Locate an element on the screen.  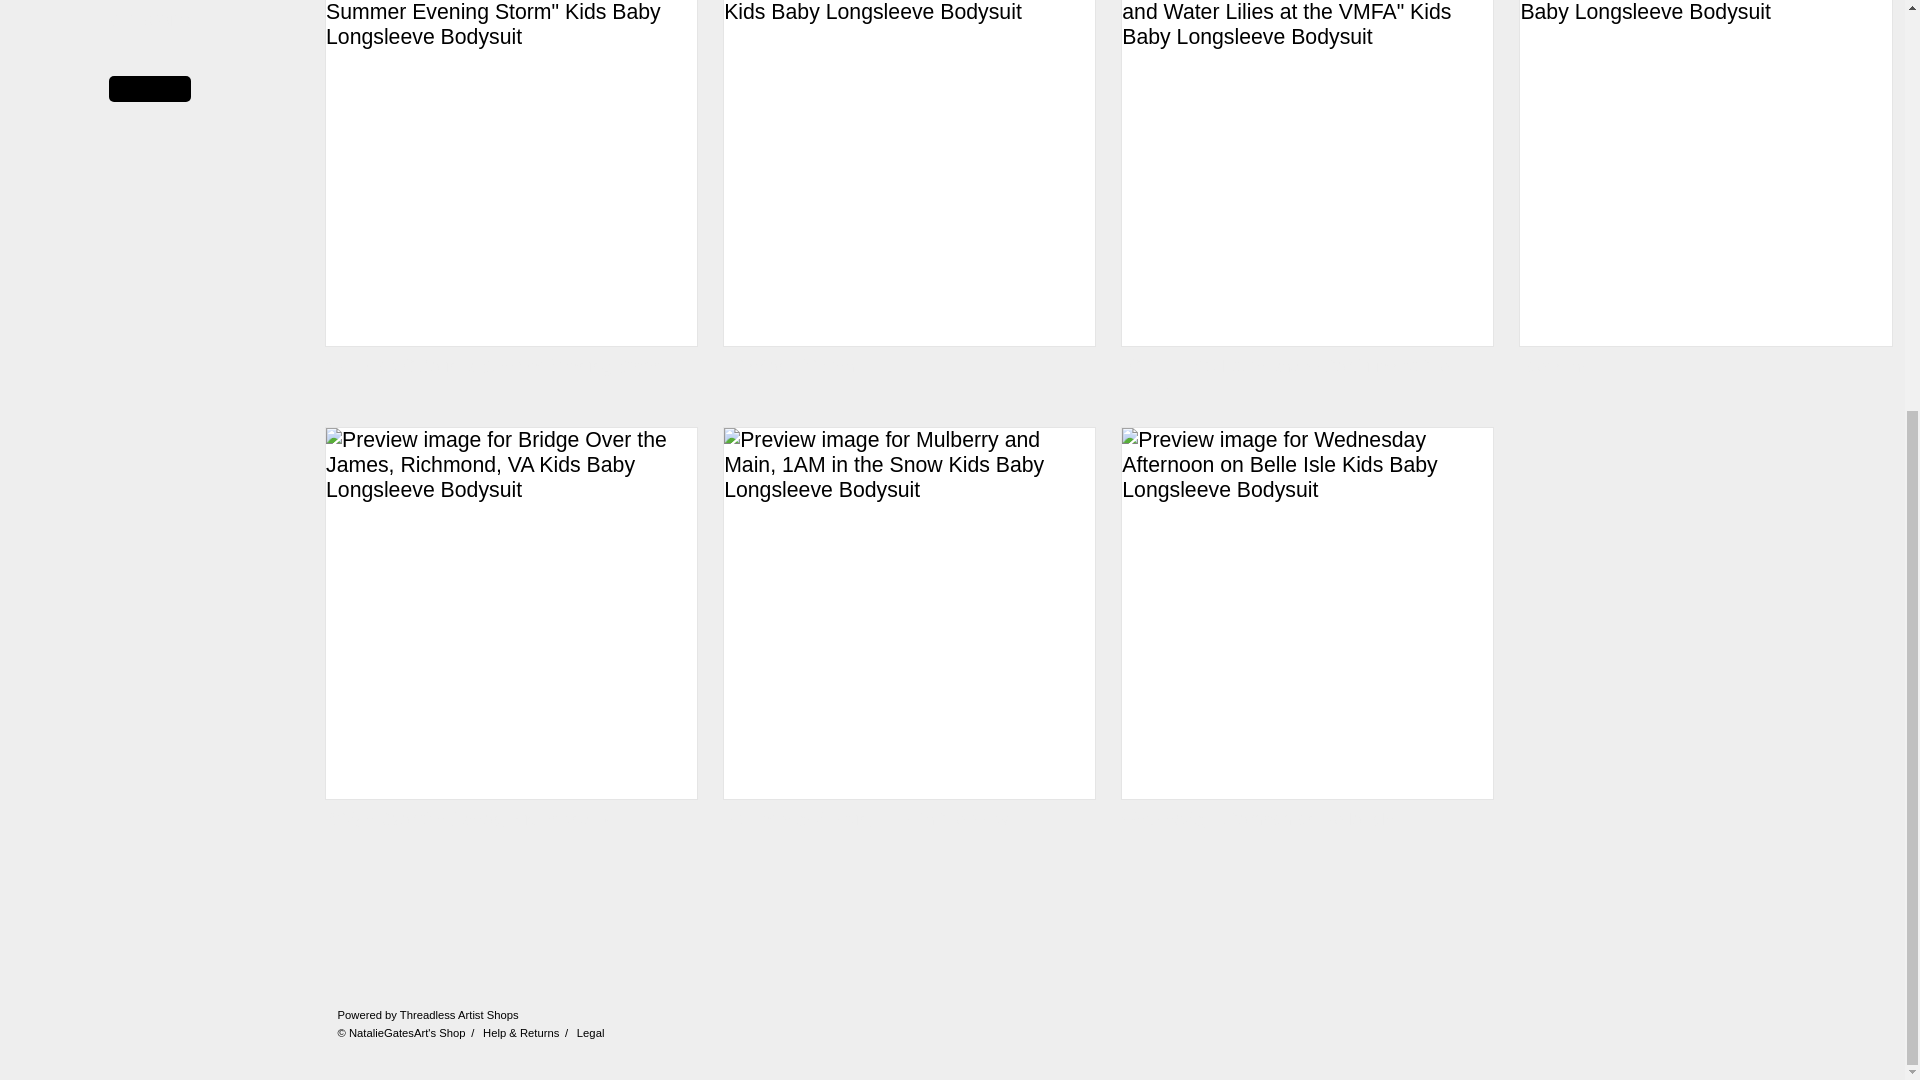
Buy "Bamboo Cafe in a Summer Evening Storm" is located at coordinates (511, 189).